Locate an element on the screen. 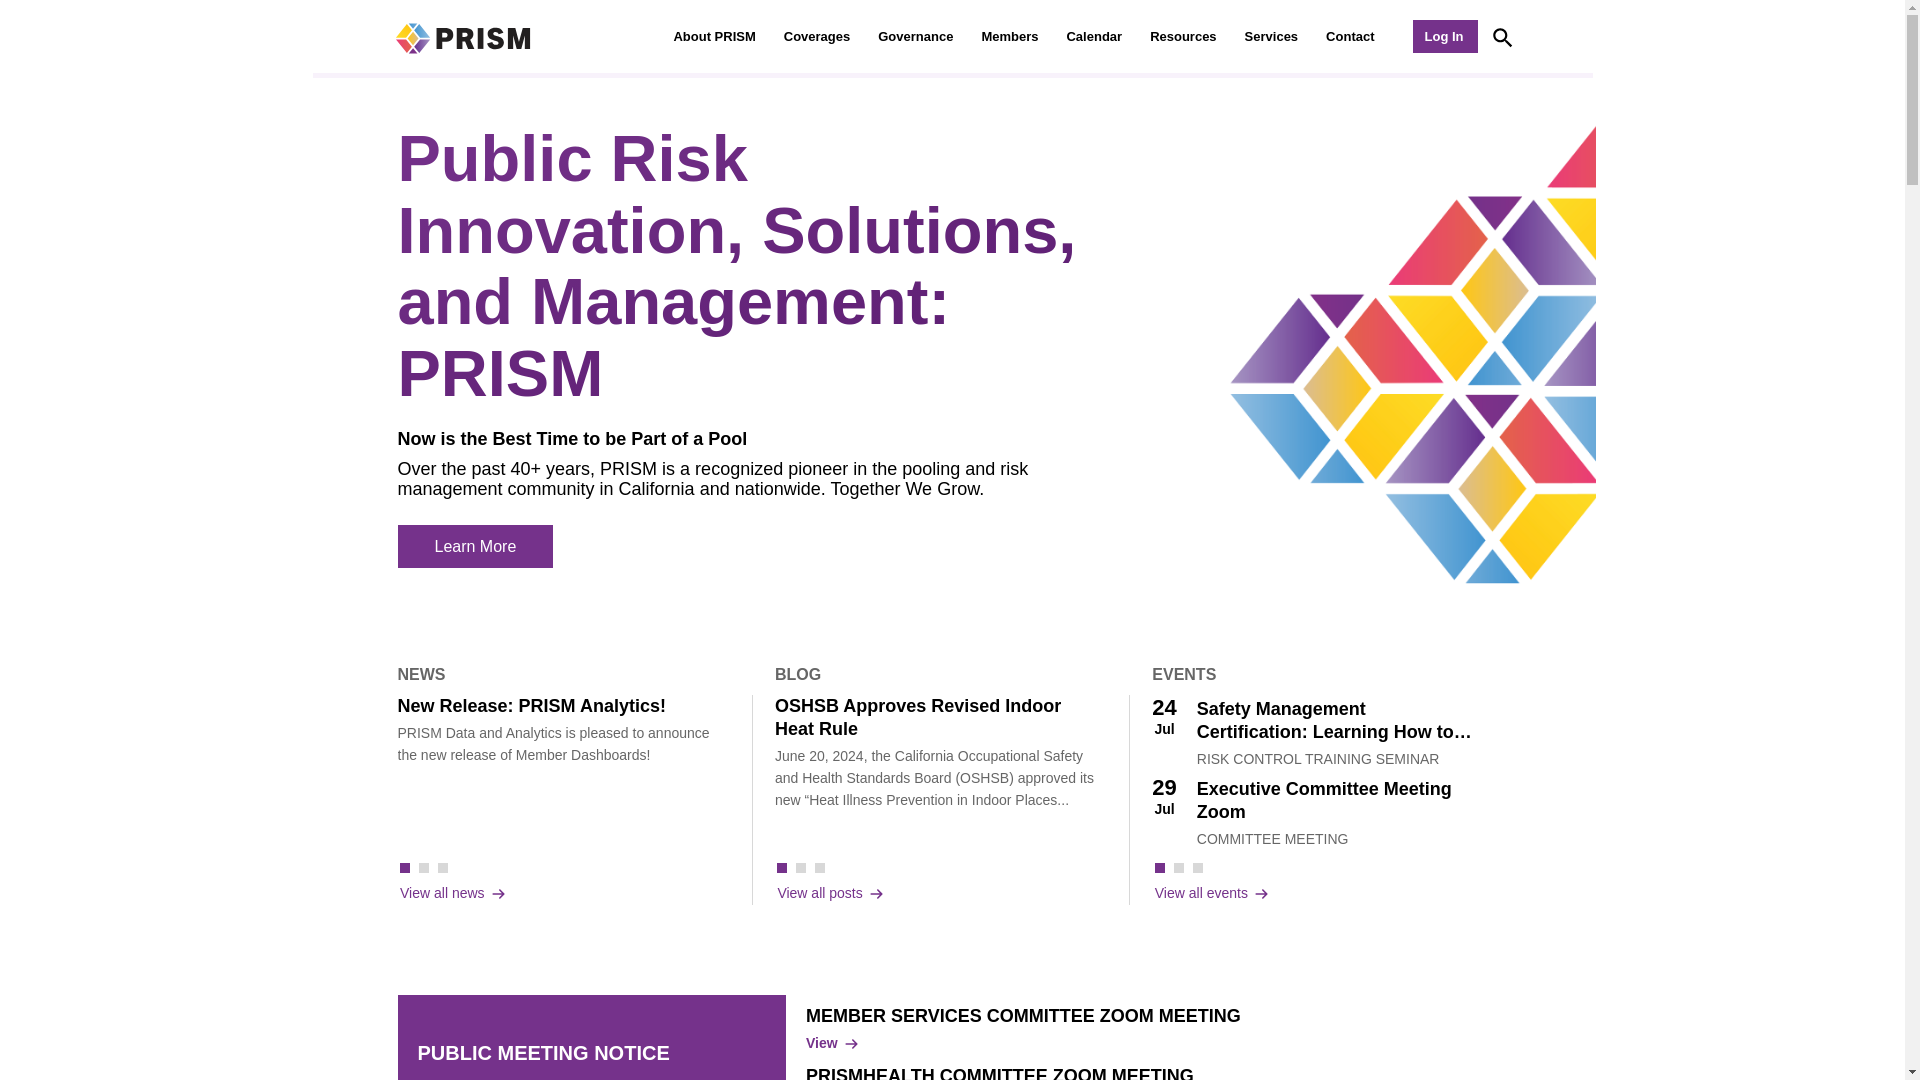 The width and height of the screenshot is (1920, 1080). PRISM Home is located at coordinates (461, 36).